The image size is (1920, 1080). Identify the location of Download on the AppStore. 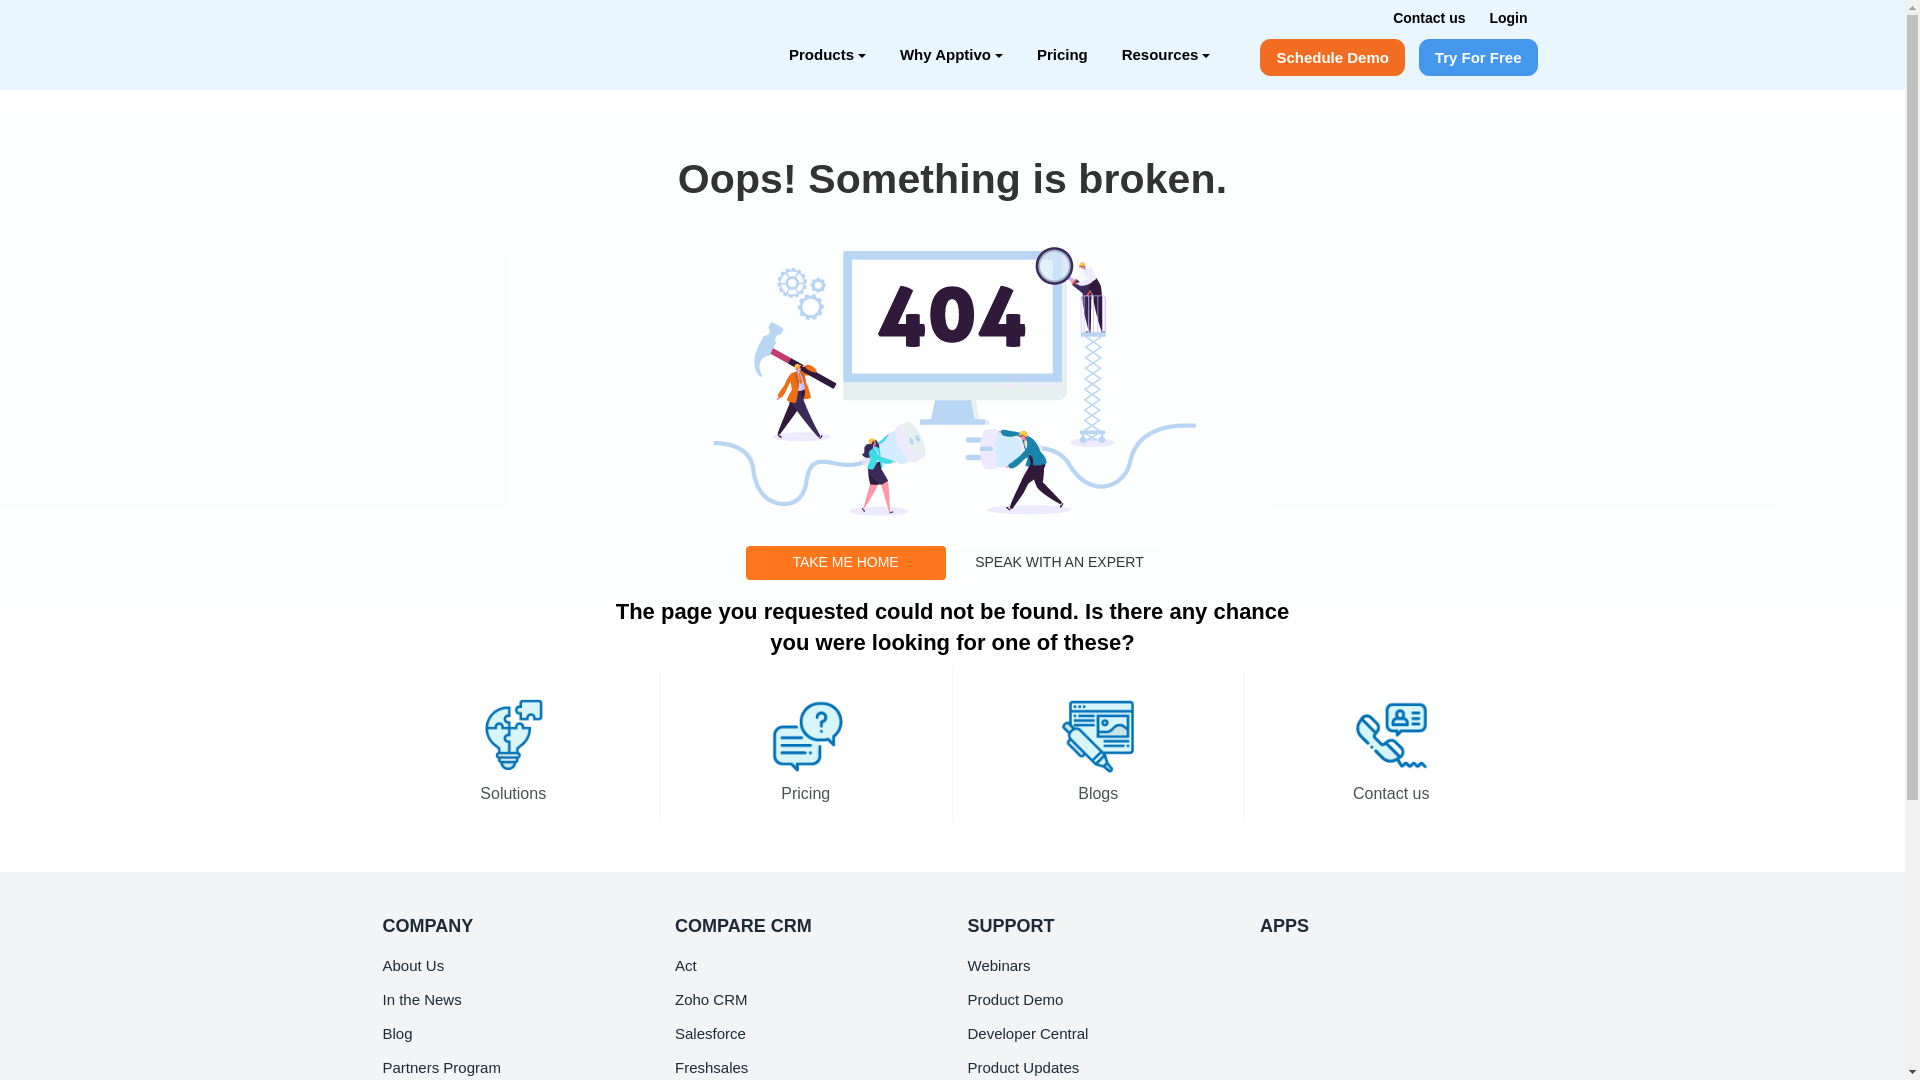
(1331, 975).